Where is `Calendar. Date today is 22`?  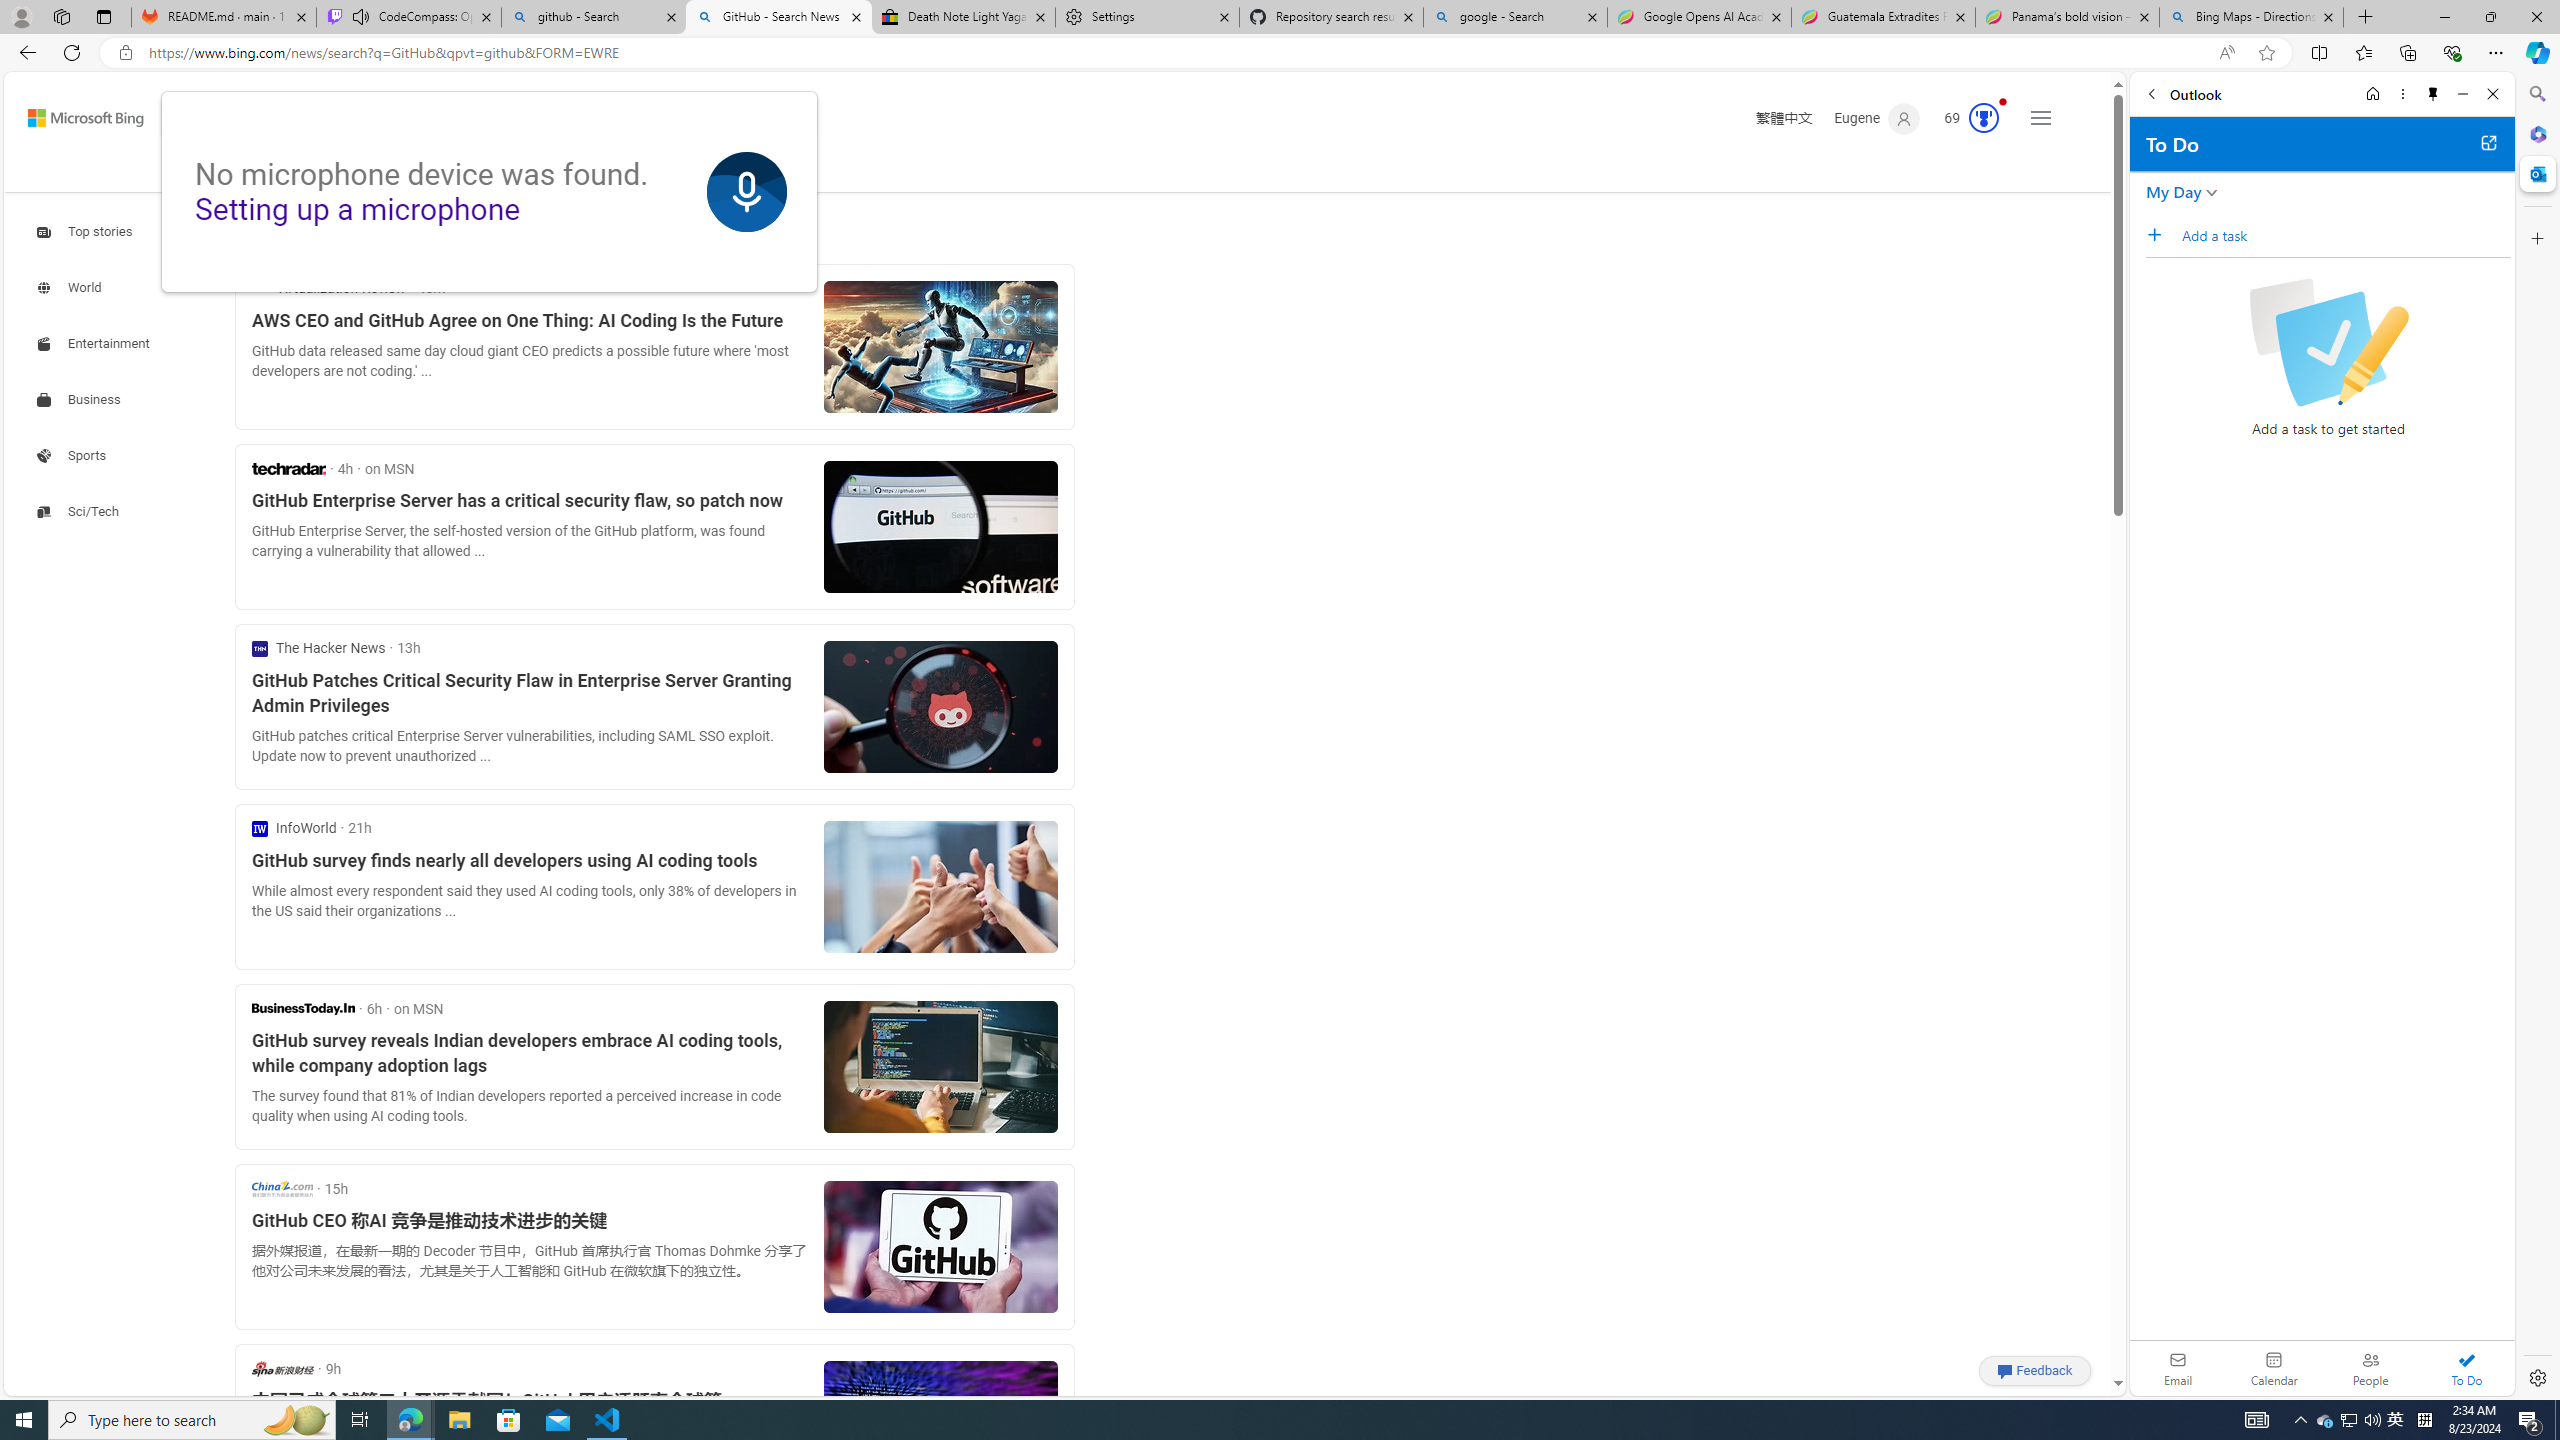 Calendar. Date today is 22 is located at coordinates (2274, 1368).